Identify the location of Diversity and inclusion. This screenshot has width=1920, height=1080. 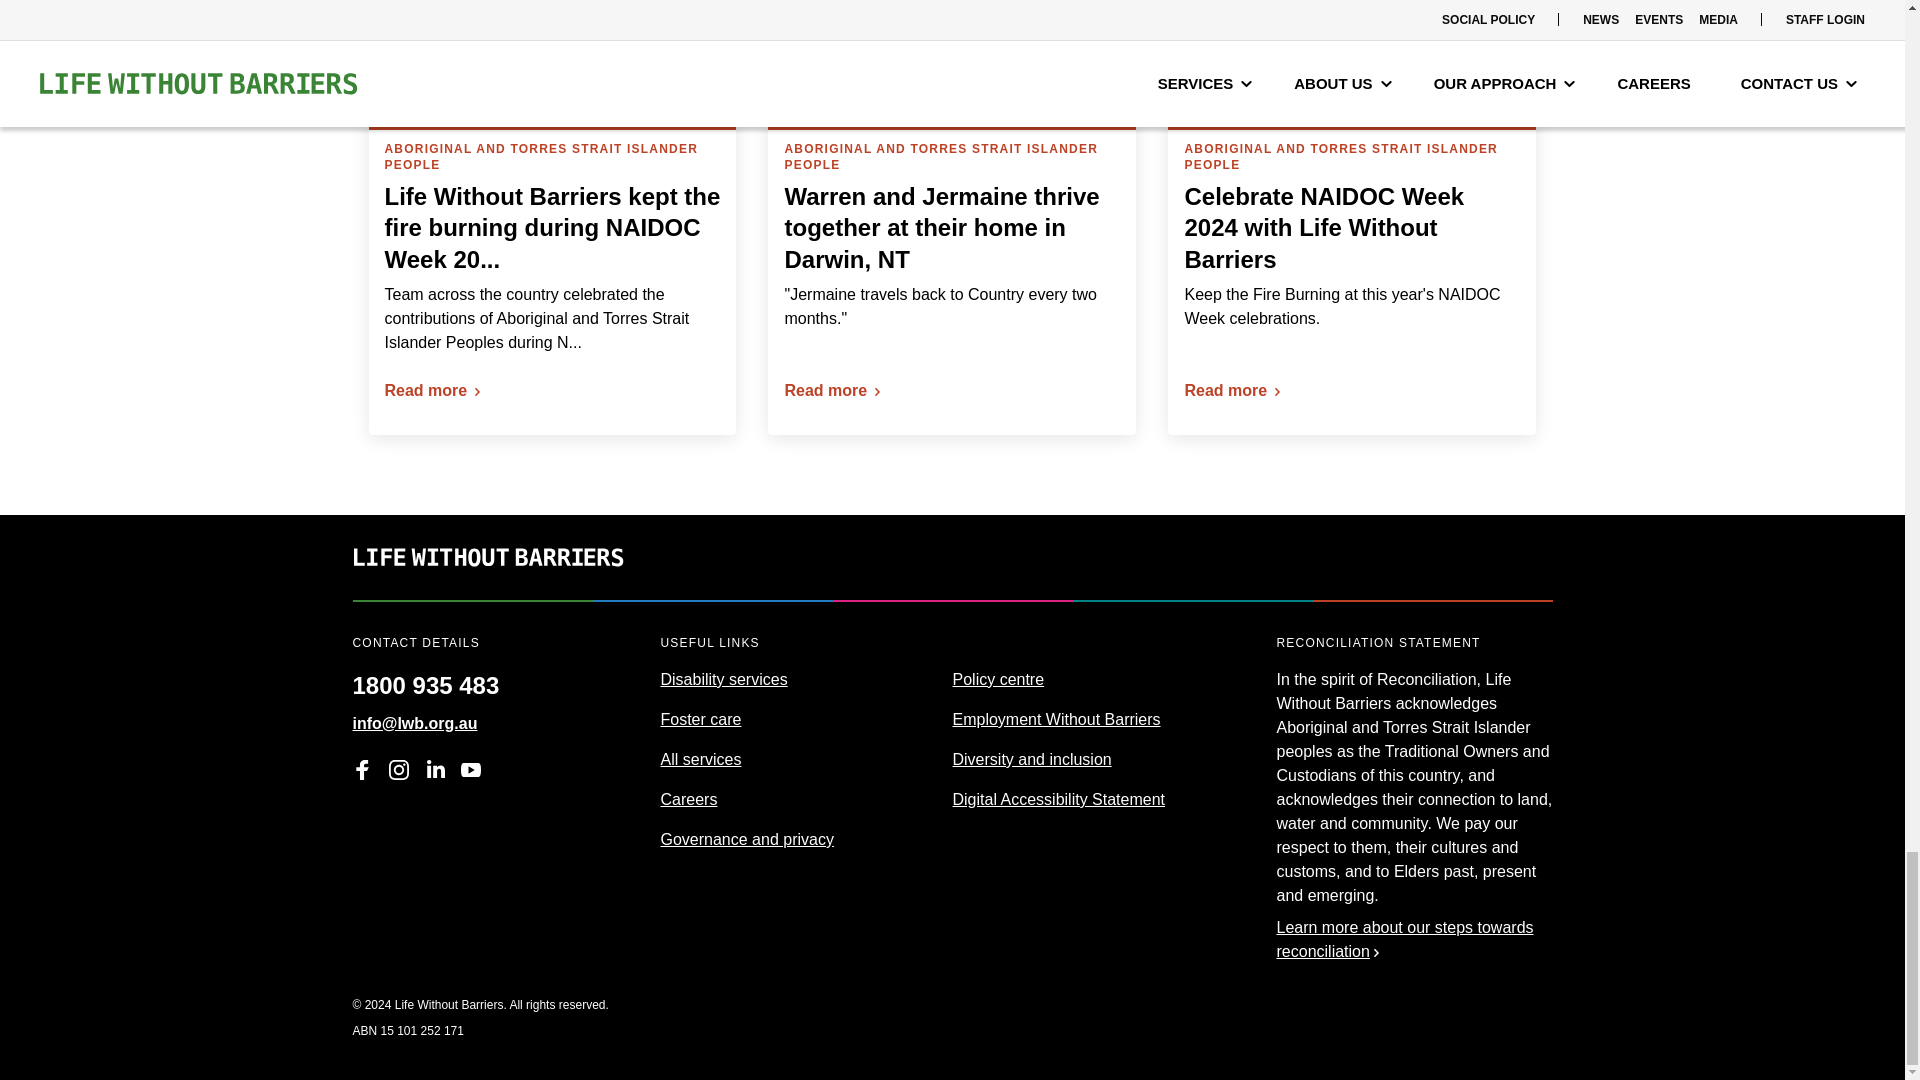
(1032, 758).